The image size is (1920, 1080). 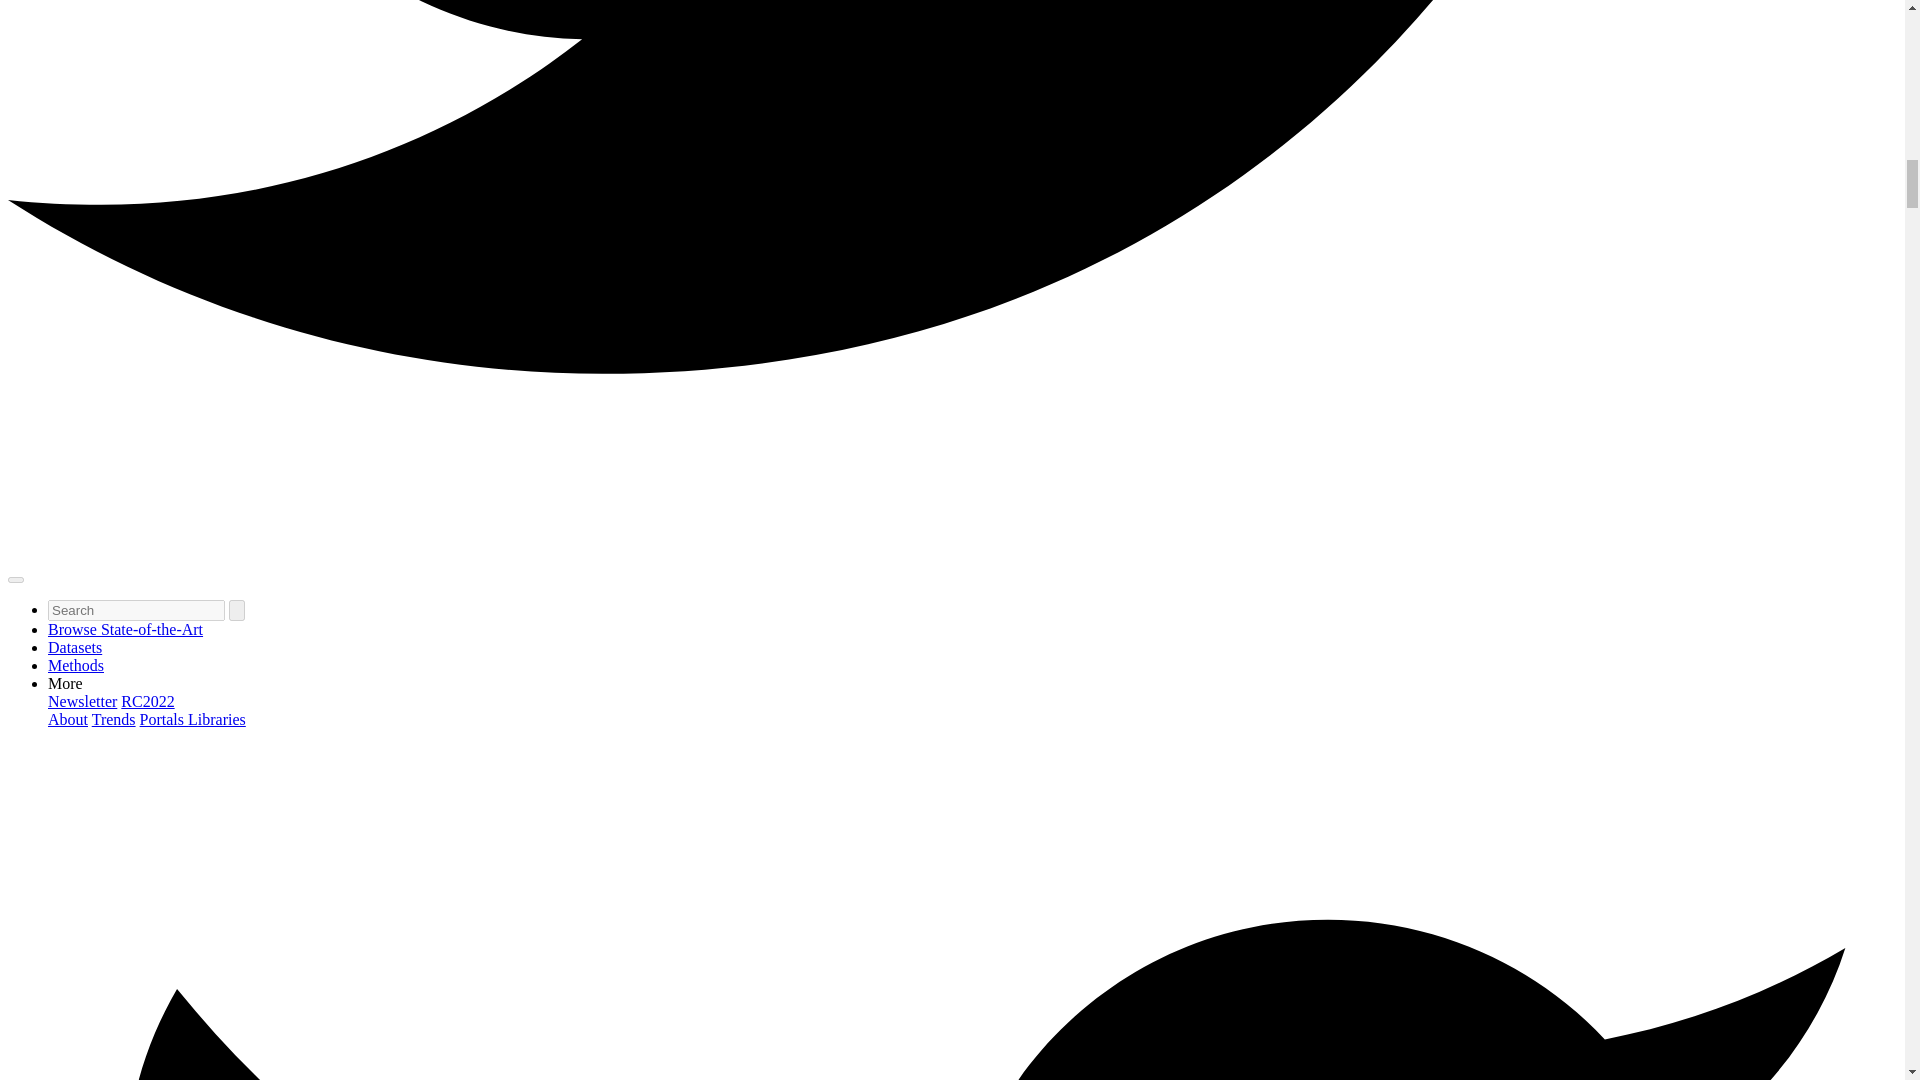 I want to click on Datasets, so click(x=74, y=647).